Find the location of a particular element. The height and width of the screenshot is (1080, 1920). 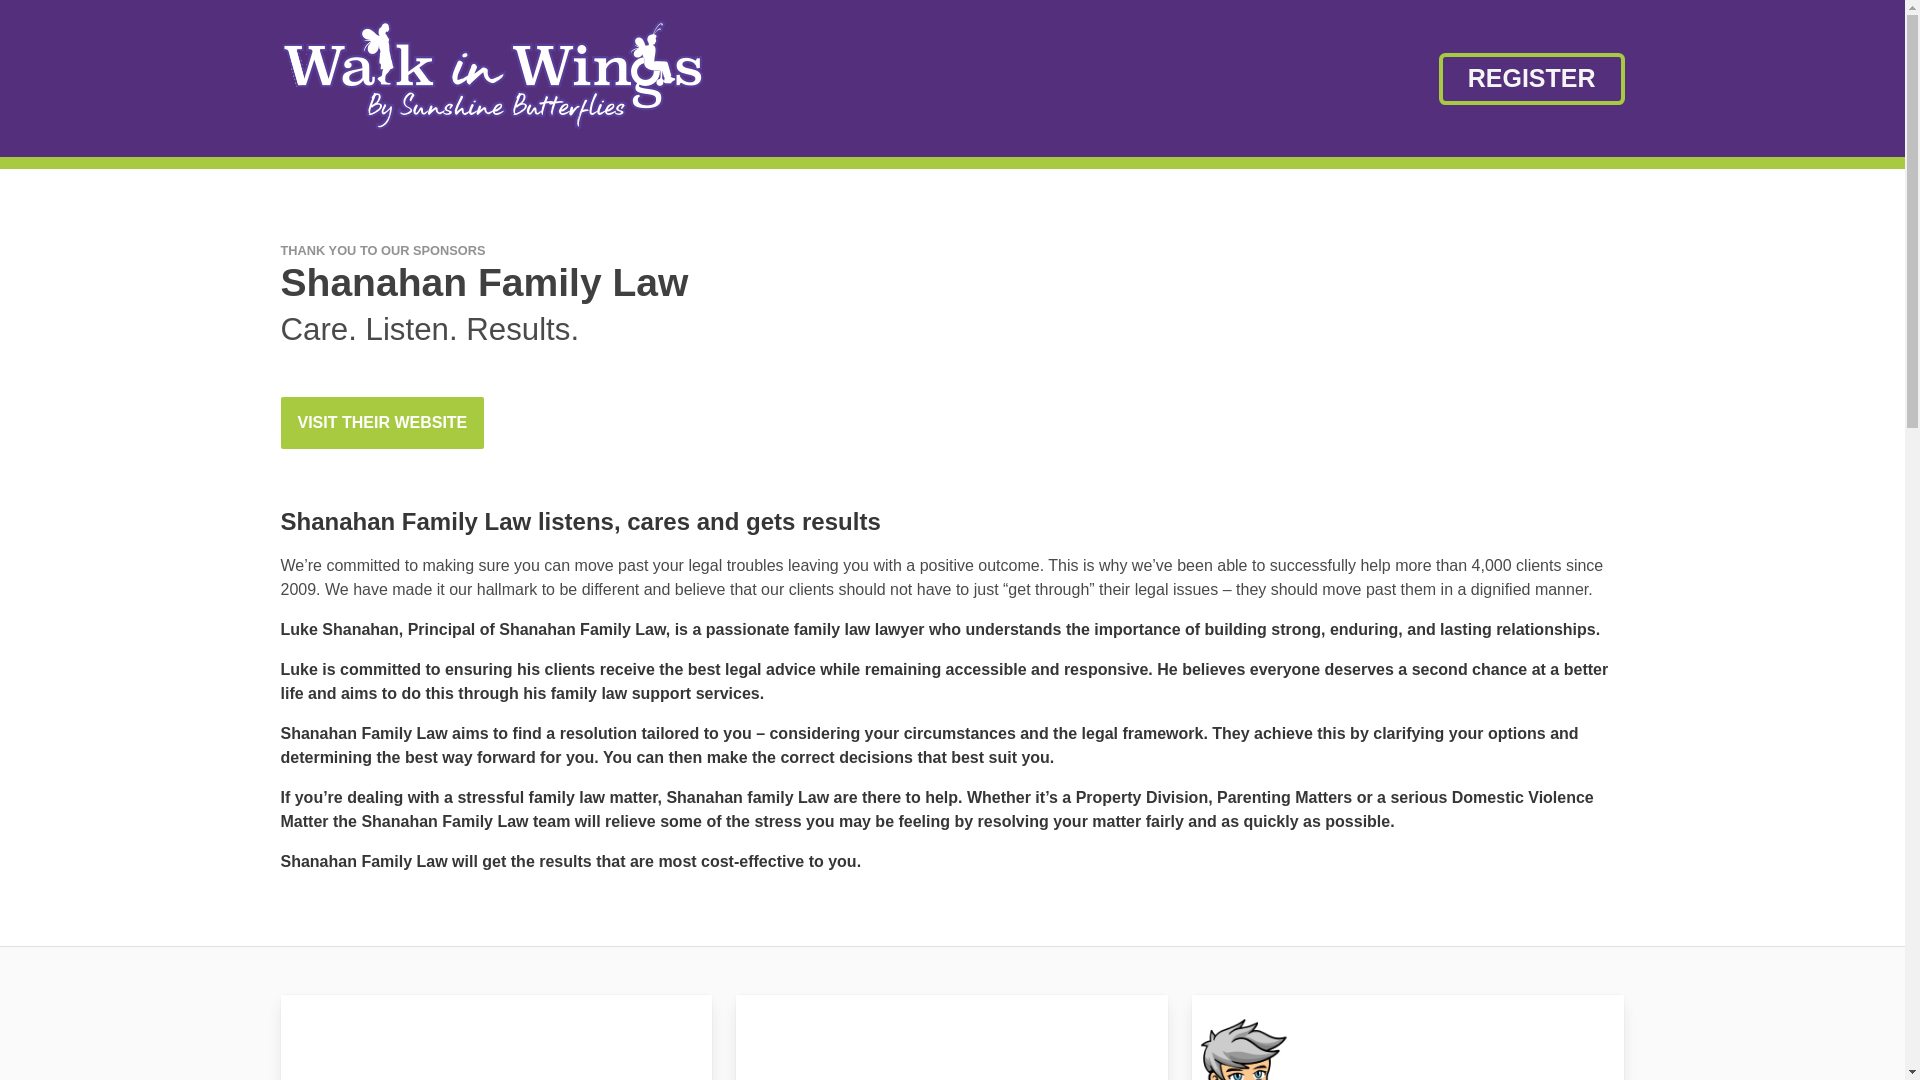

Team Body Corporate is located at coordinates (496, 1037).